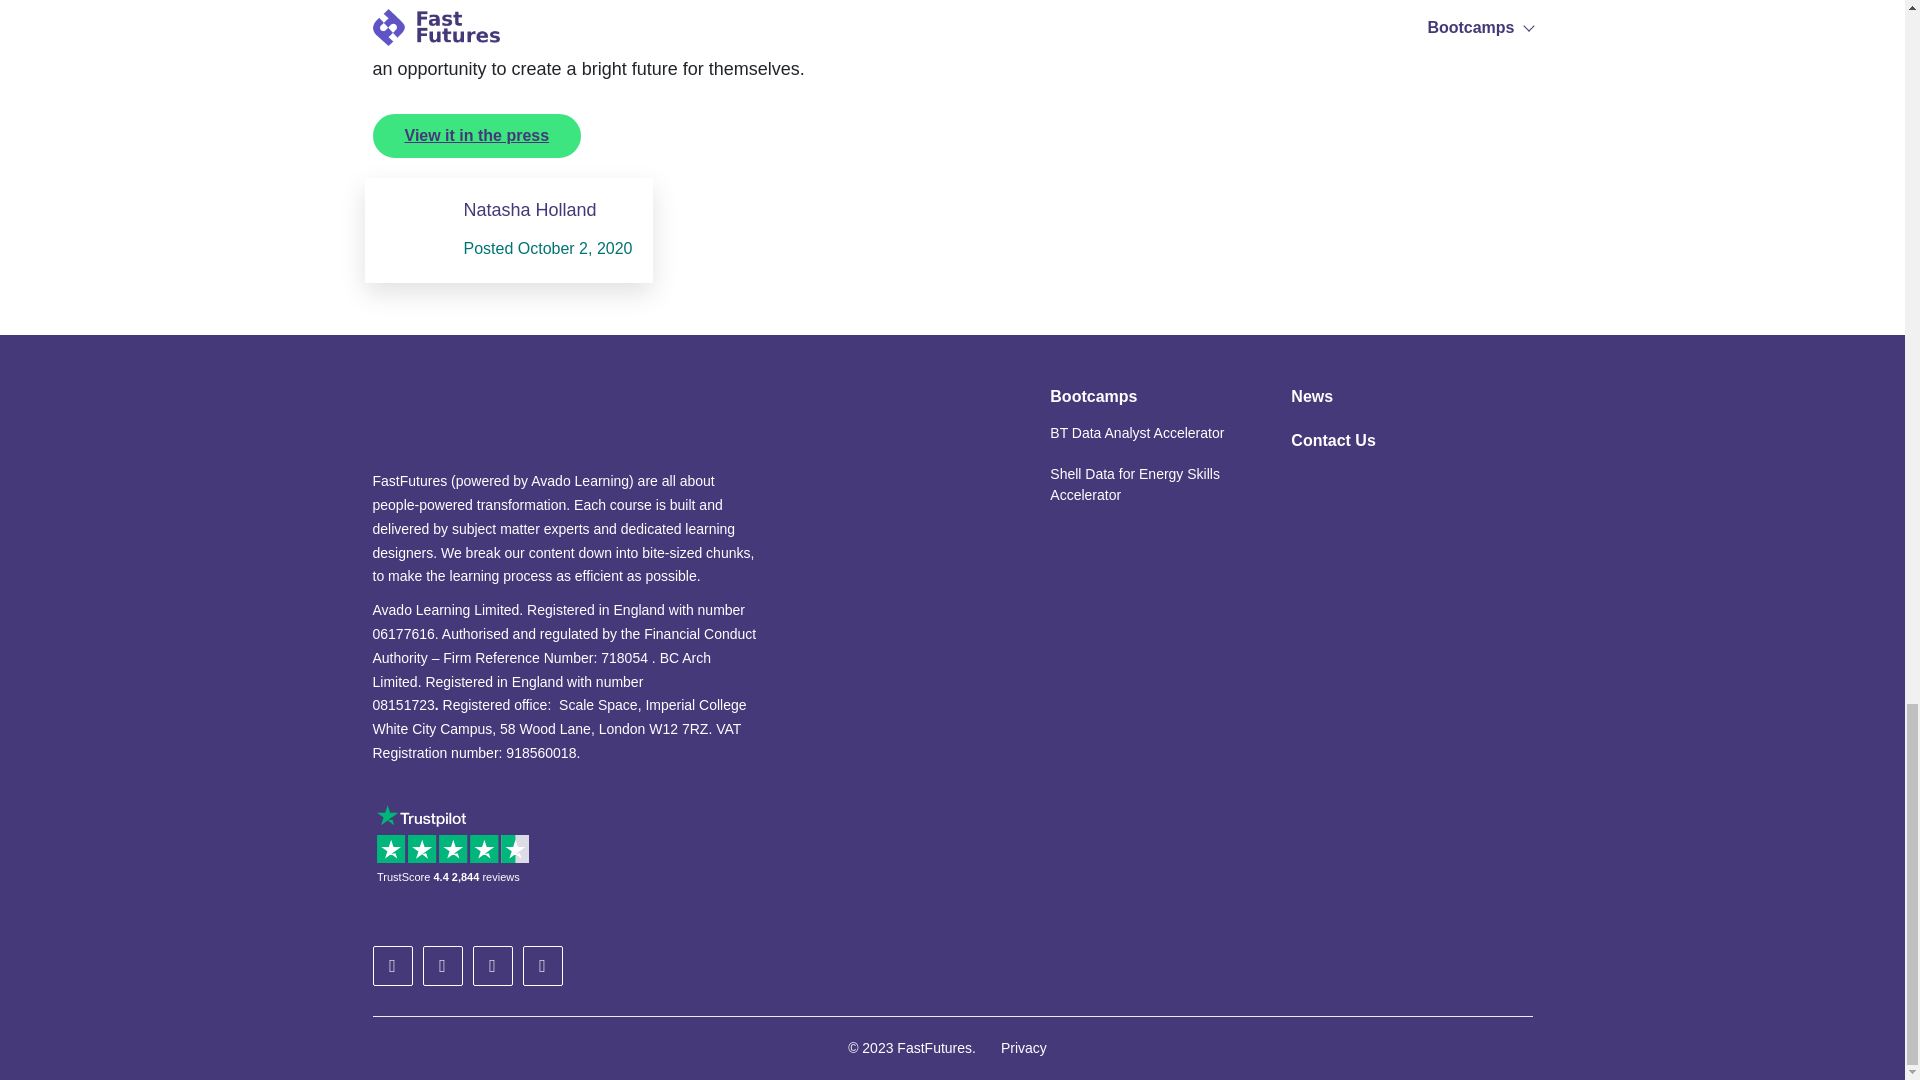 The height and width of the screenshot is (1080, 1920). I want to click on Shell Data for Energy Skills Accelerator, so click(1145, 485).